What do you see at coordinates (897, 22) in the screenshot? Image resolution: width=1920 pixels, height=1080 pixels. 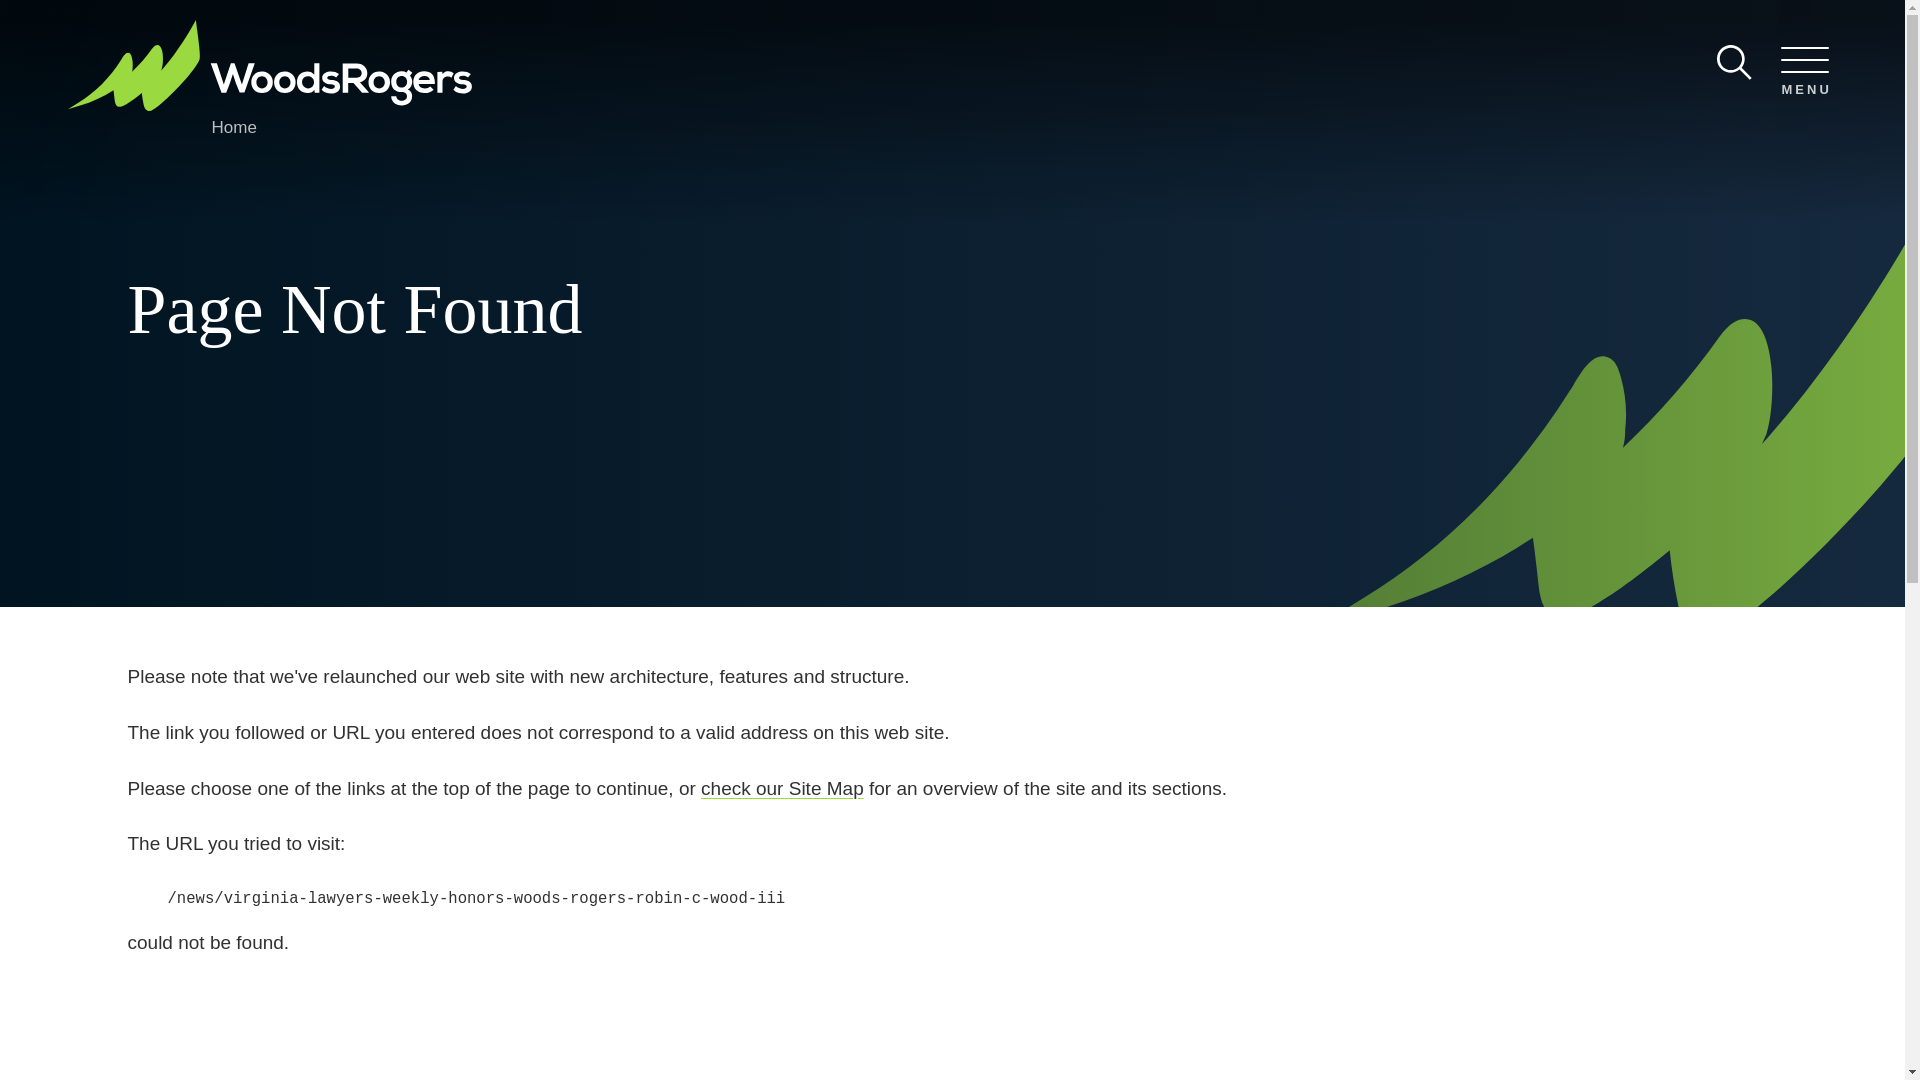 I see `Menu` at bounding box center [897, 22].